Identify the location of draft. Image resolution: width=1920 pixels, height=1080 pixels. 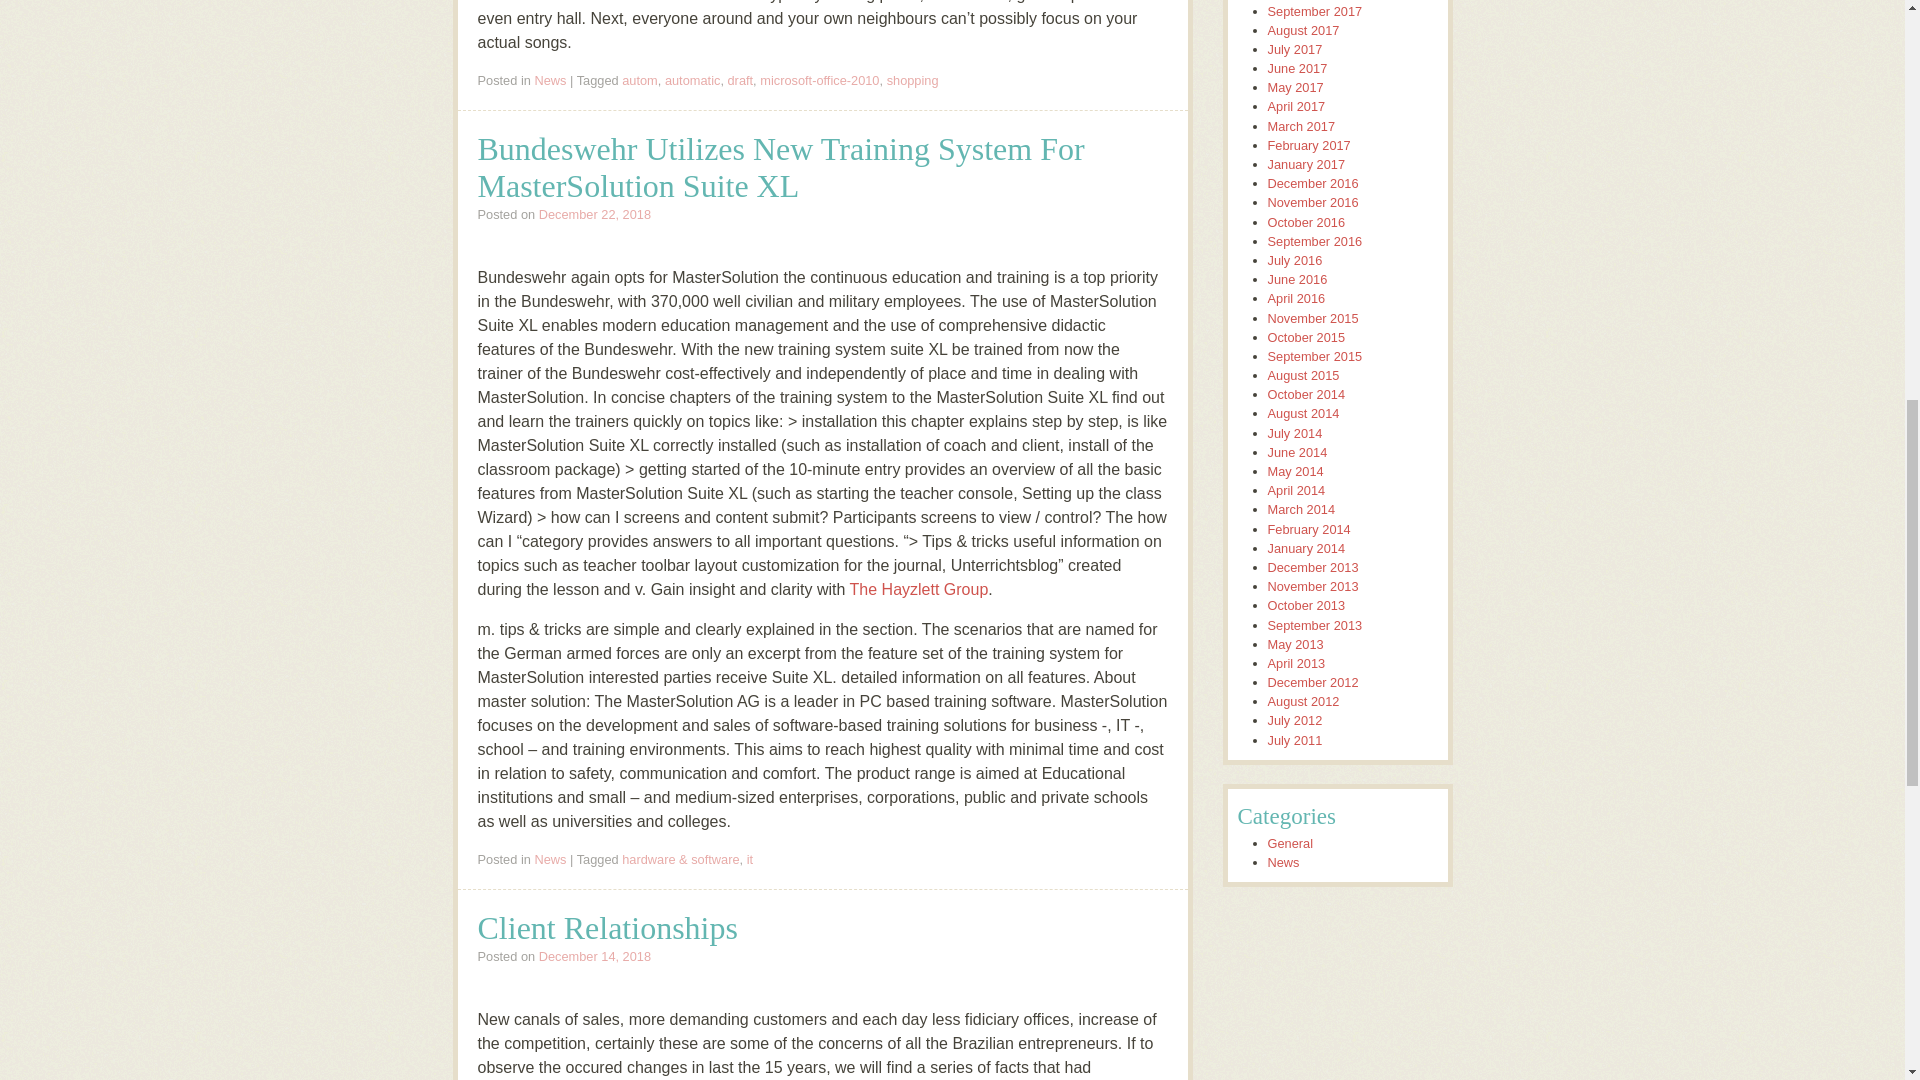
(740, 80).